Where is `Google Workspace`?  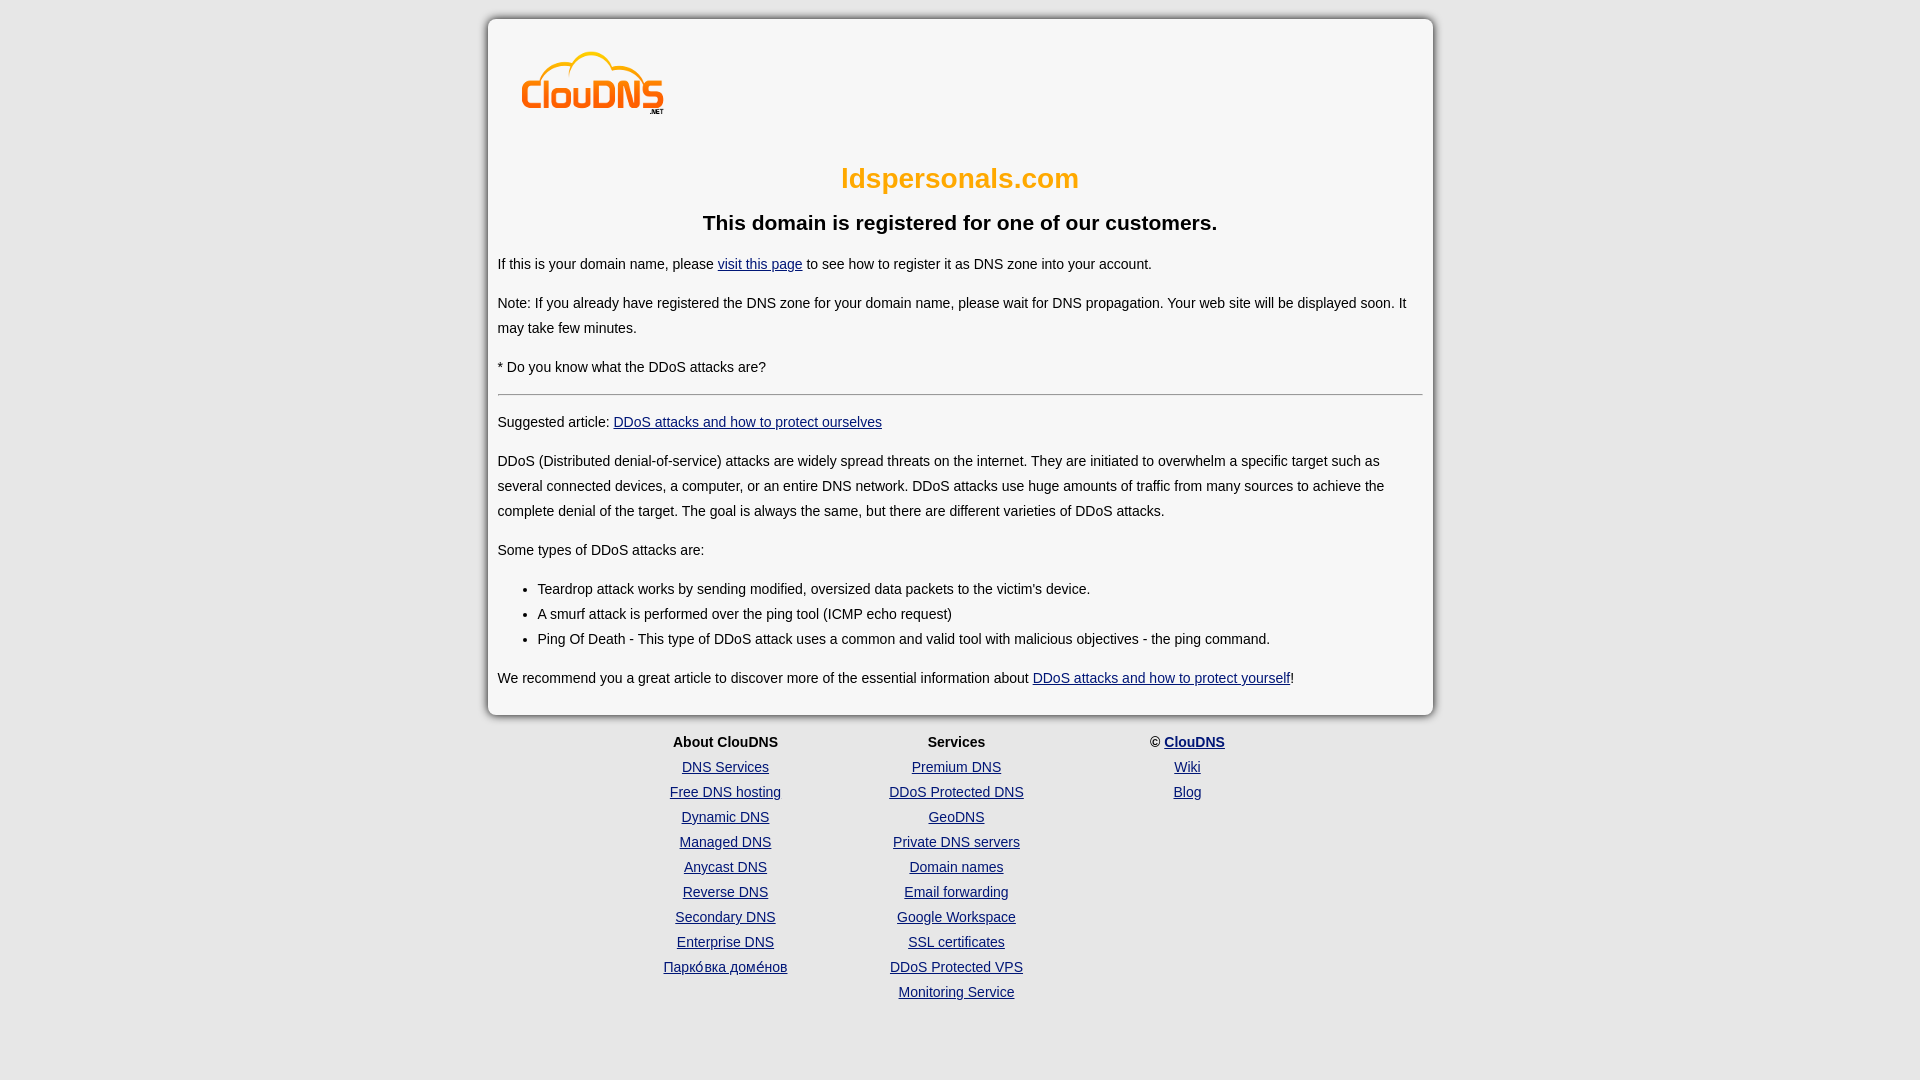 Google Workspace is located at coordinates (956, 916).